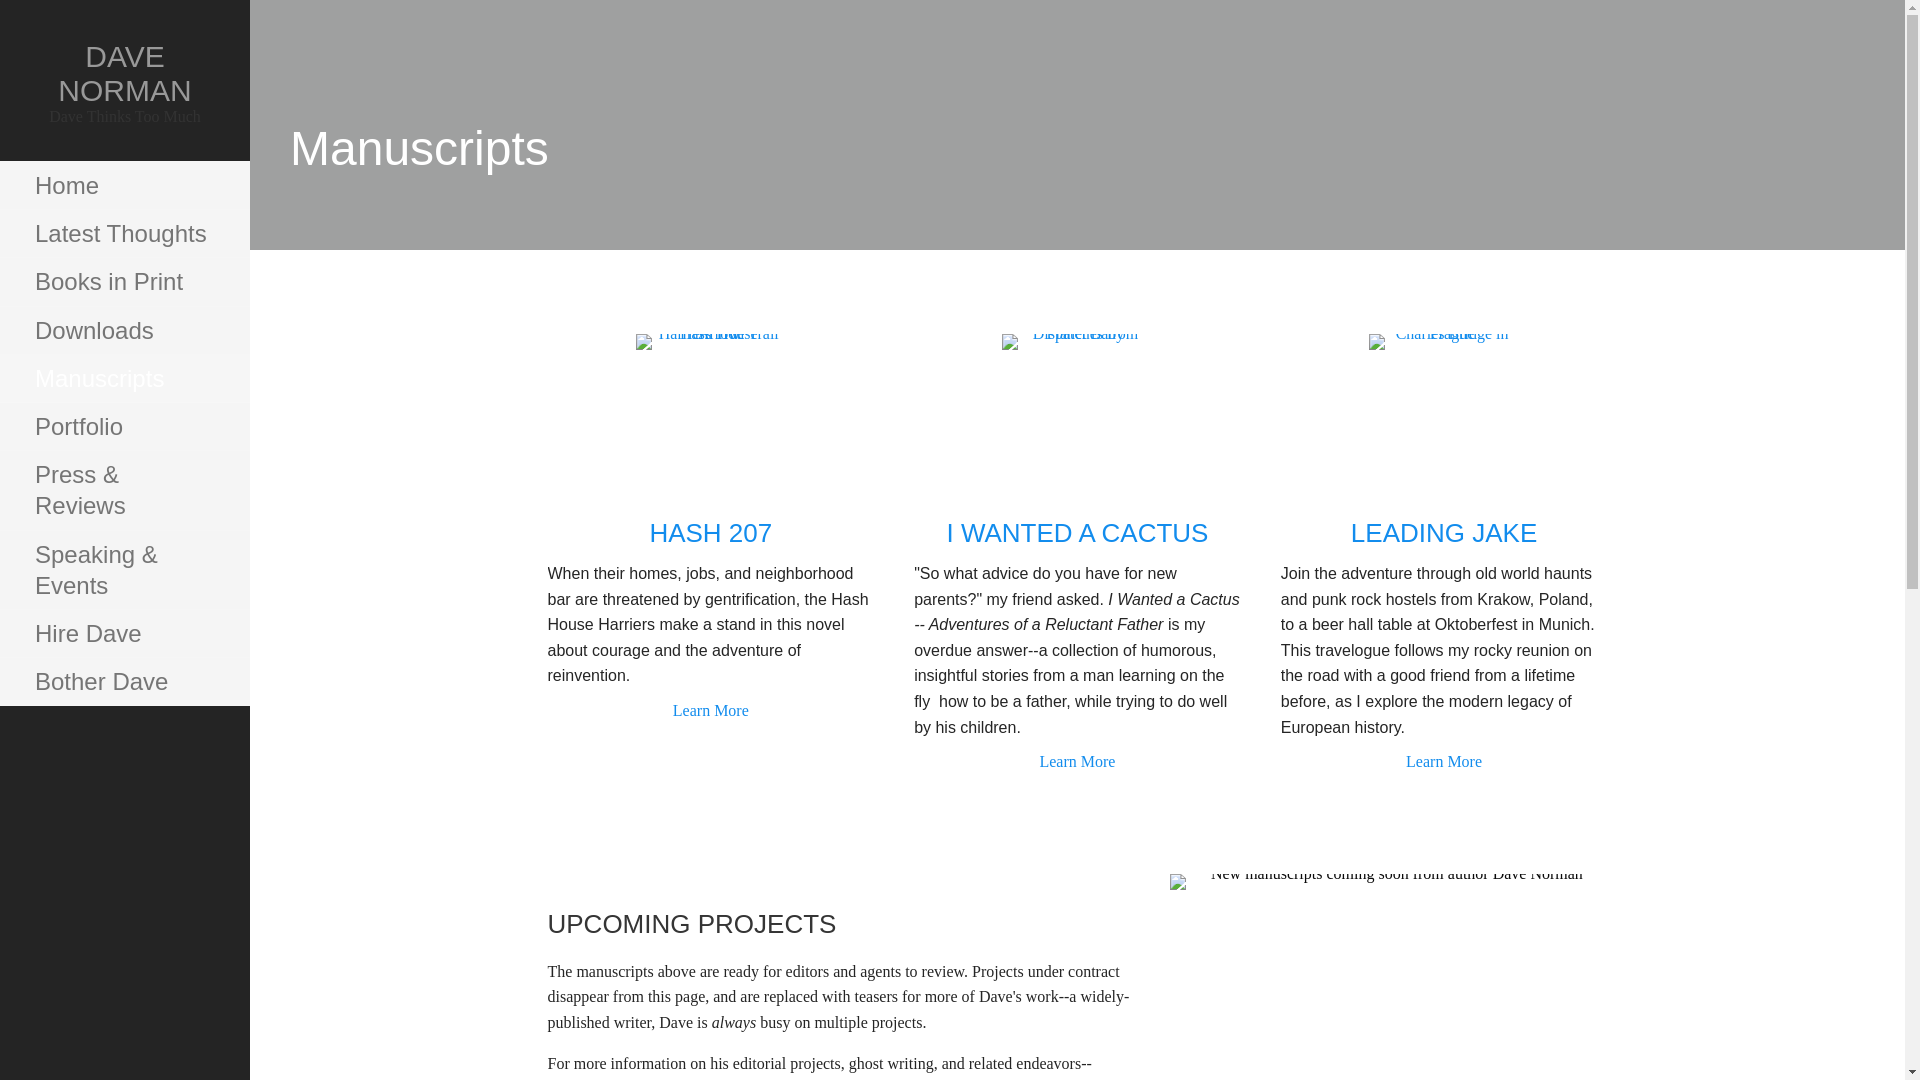 The width and height of the screenshot is (1920, 1080). Describe the element at coordinates (1077, 408) in the screenshot. I see `Dispatches from Planet Baby` at that location.